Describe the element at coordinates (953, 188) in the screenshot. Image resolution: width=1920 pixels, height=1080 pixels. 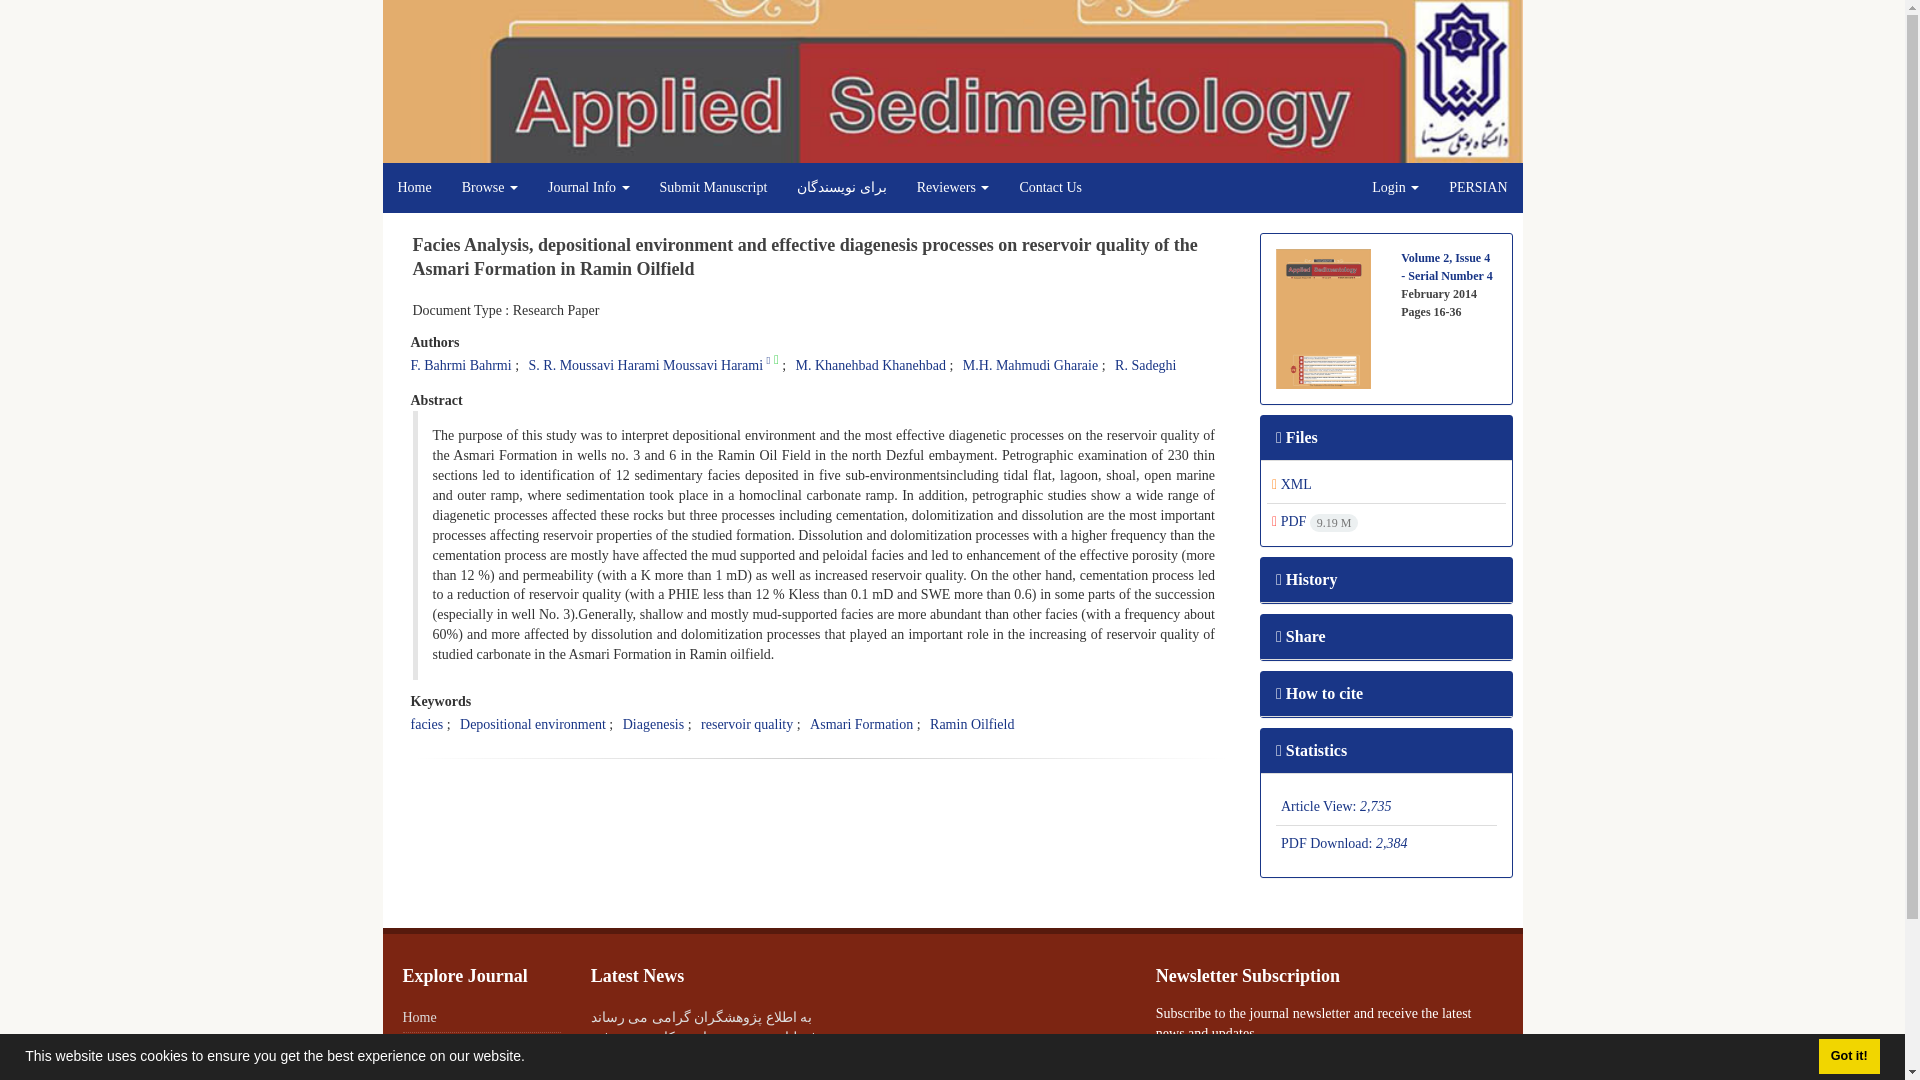
I see `Reviewers` at that location.